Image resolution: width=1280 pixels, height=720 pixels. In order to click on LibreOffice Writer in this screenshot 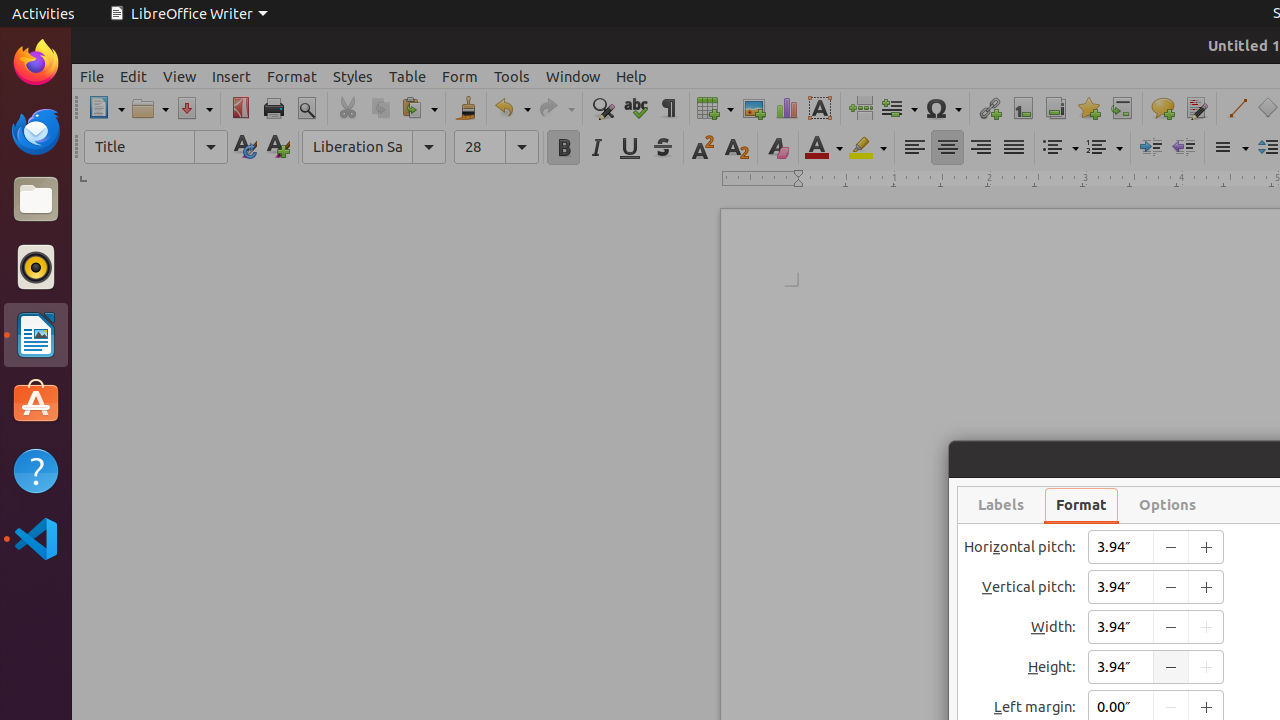, I will do `click(188, 14)`.